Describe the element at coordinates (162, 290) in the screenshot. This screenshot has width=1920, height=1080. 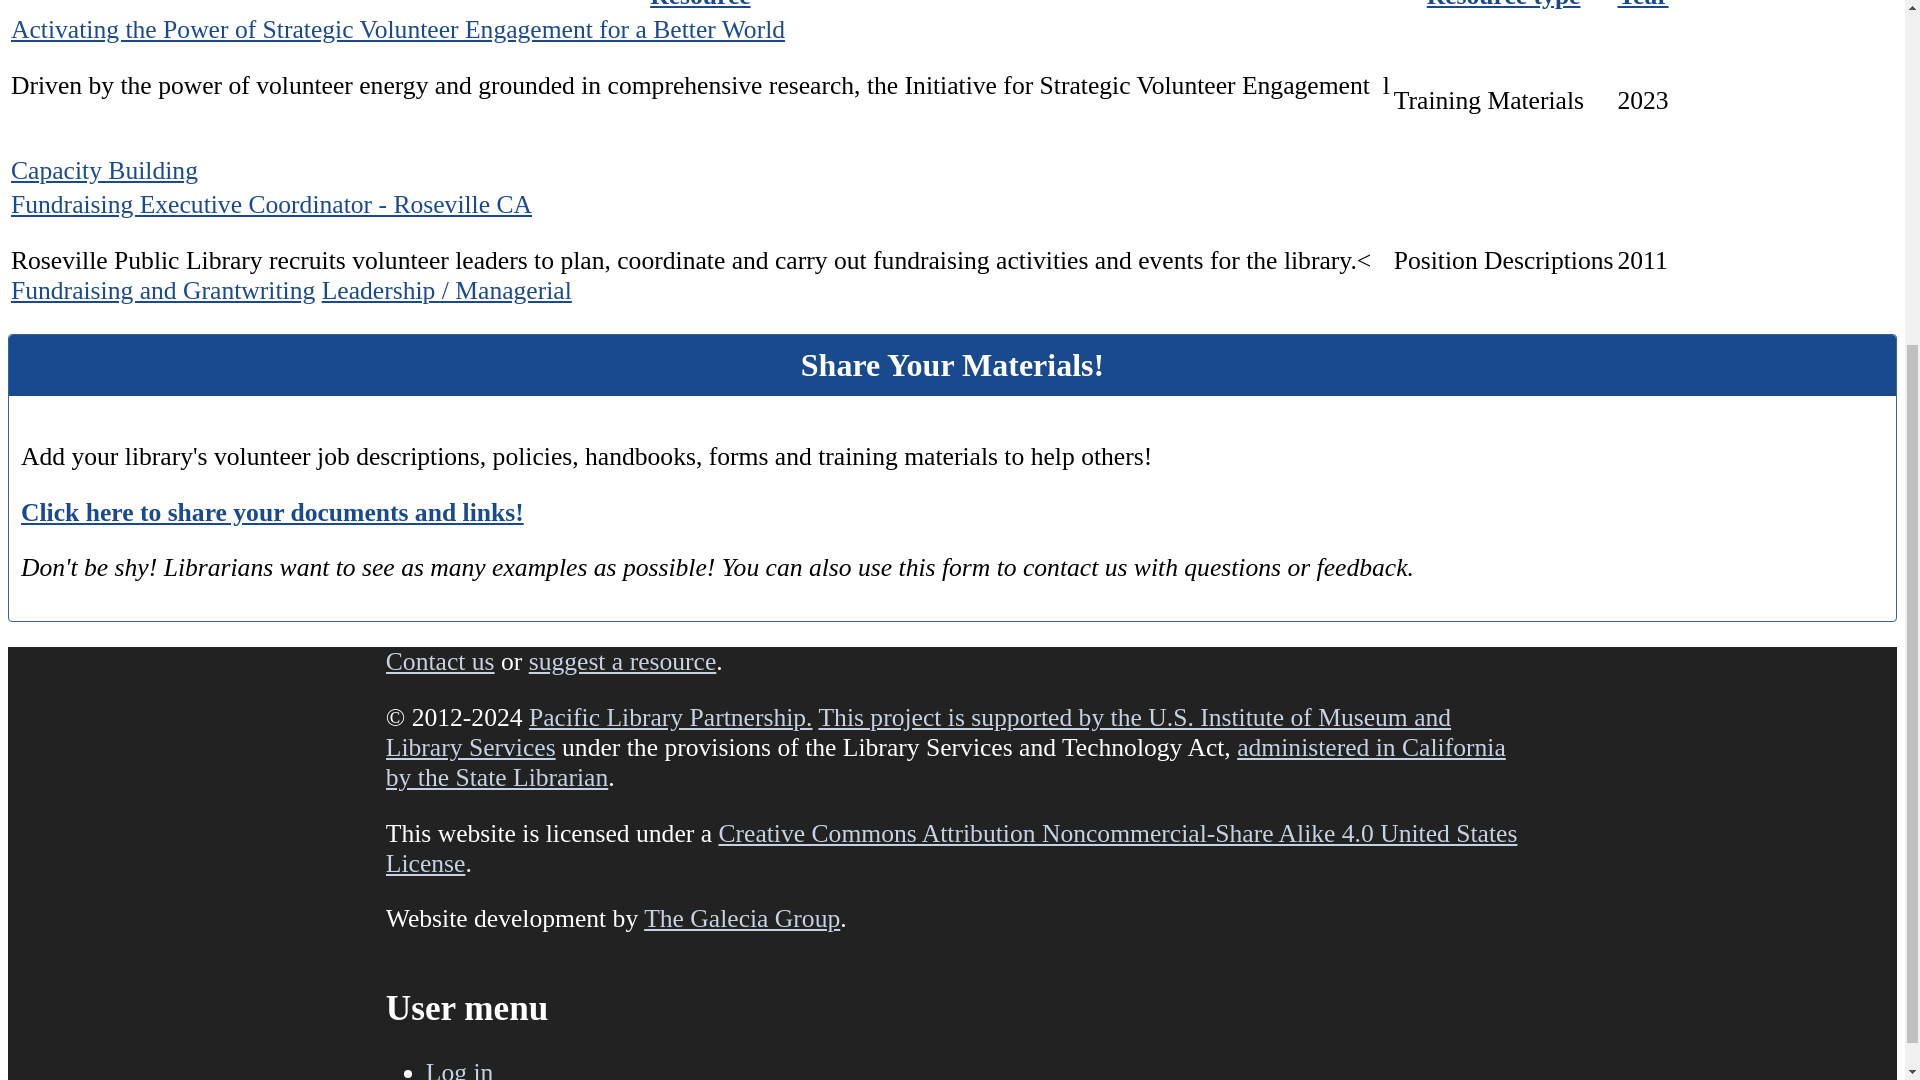
I see `Fundraising and Grantwriting` at that location.